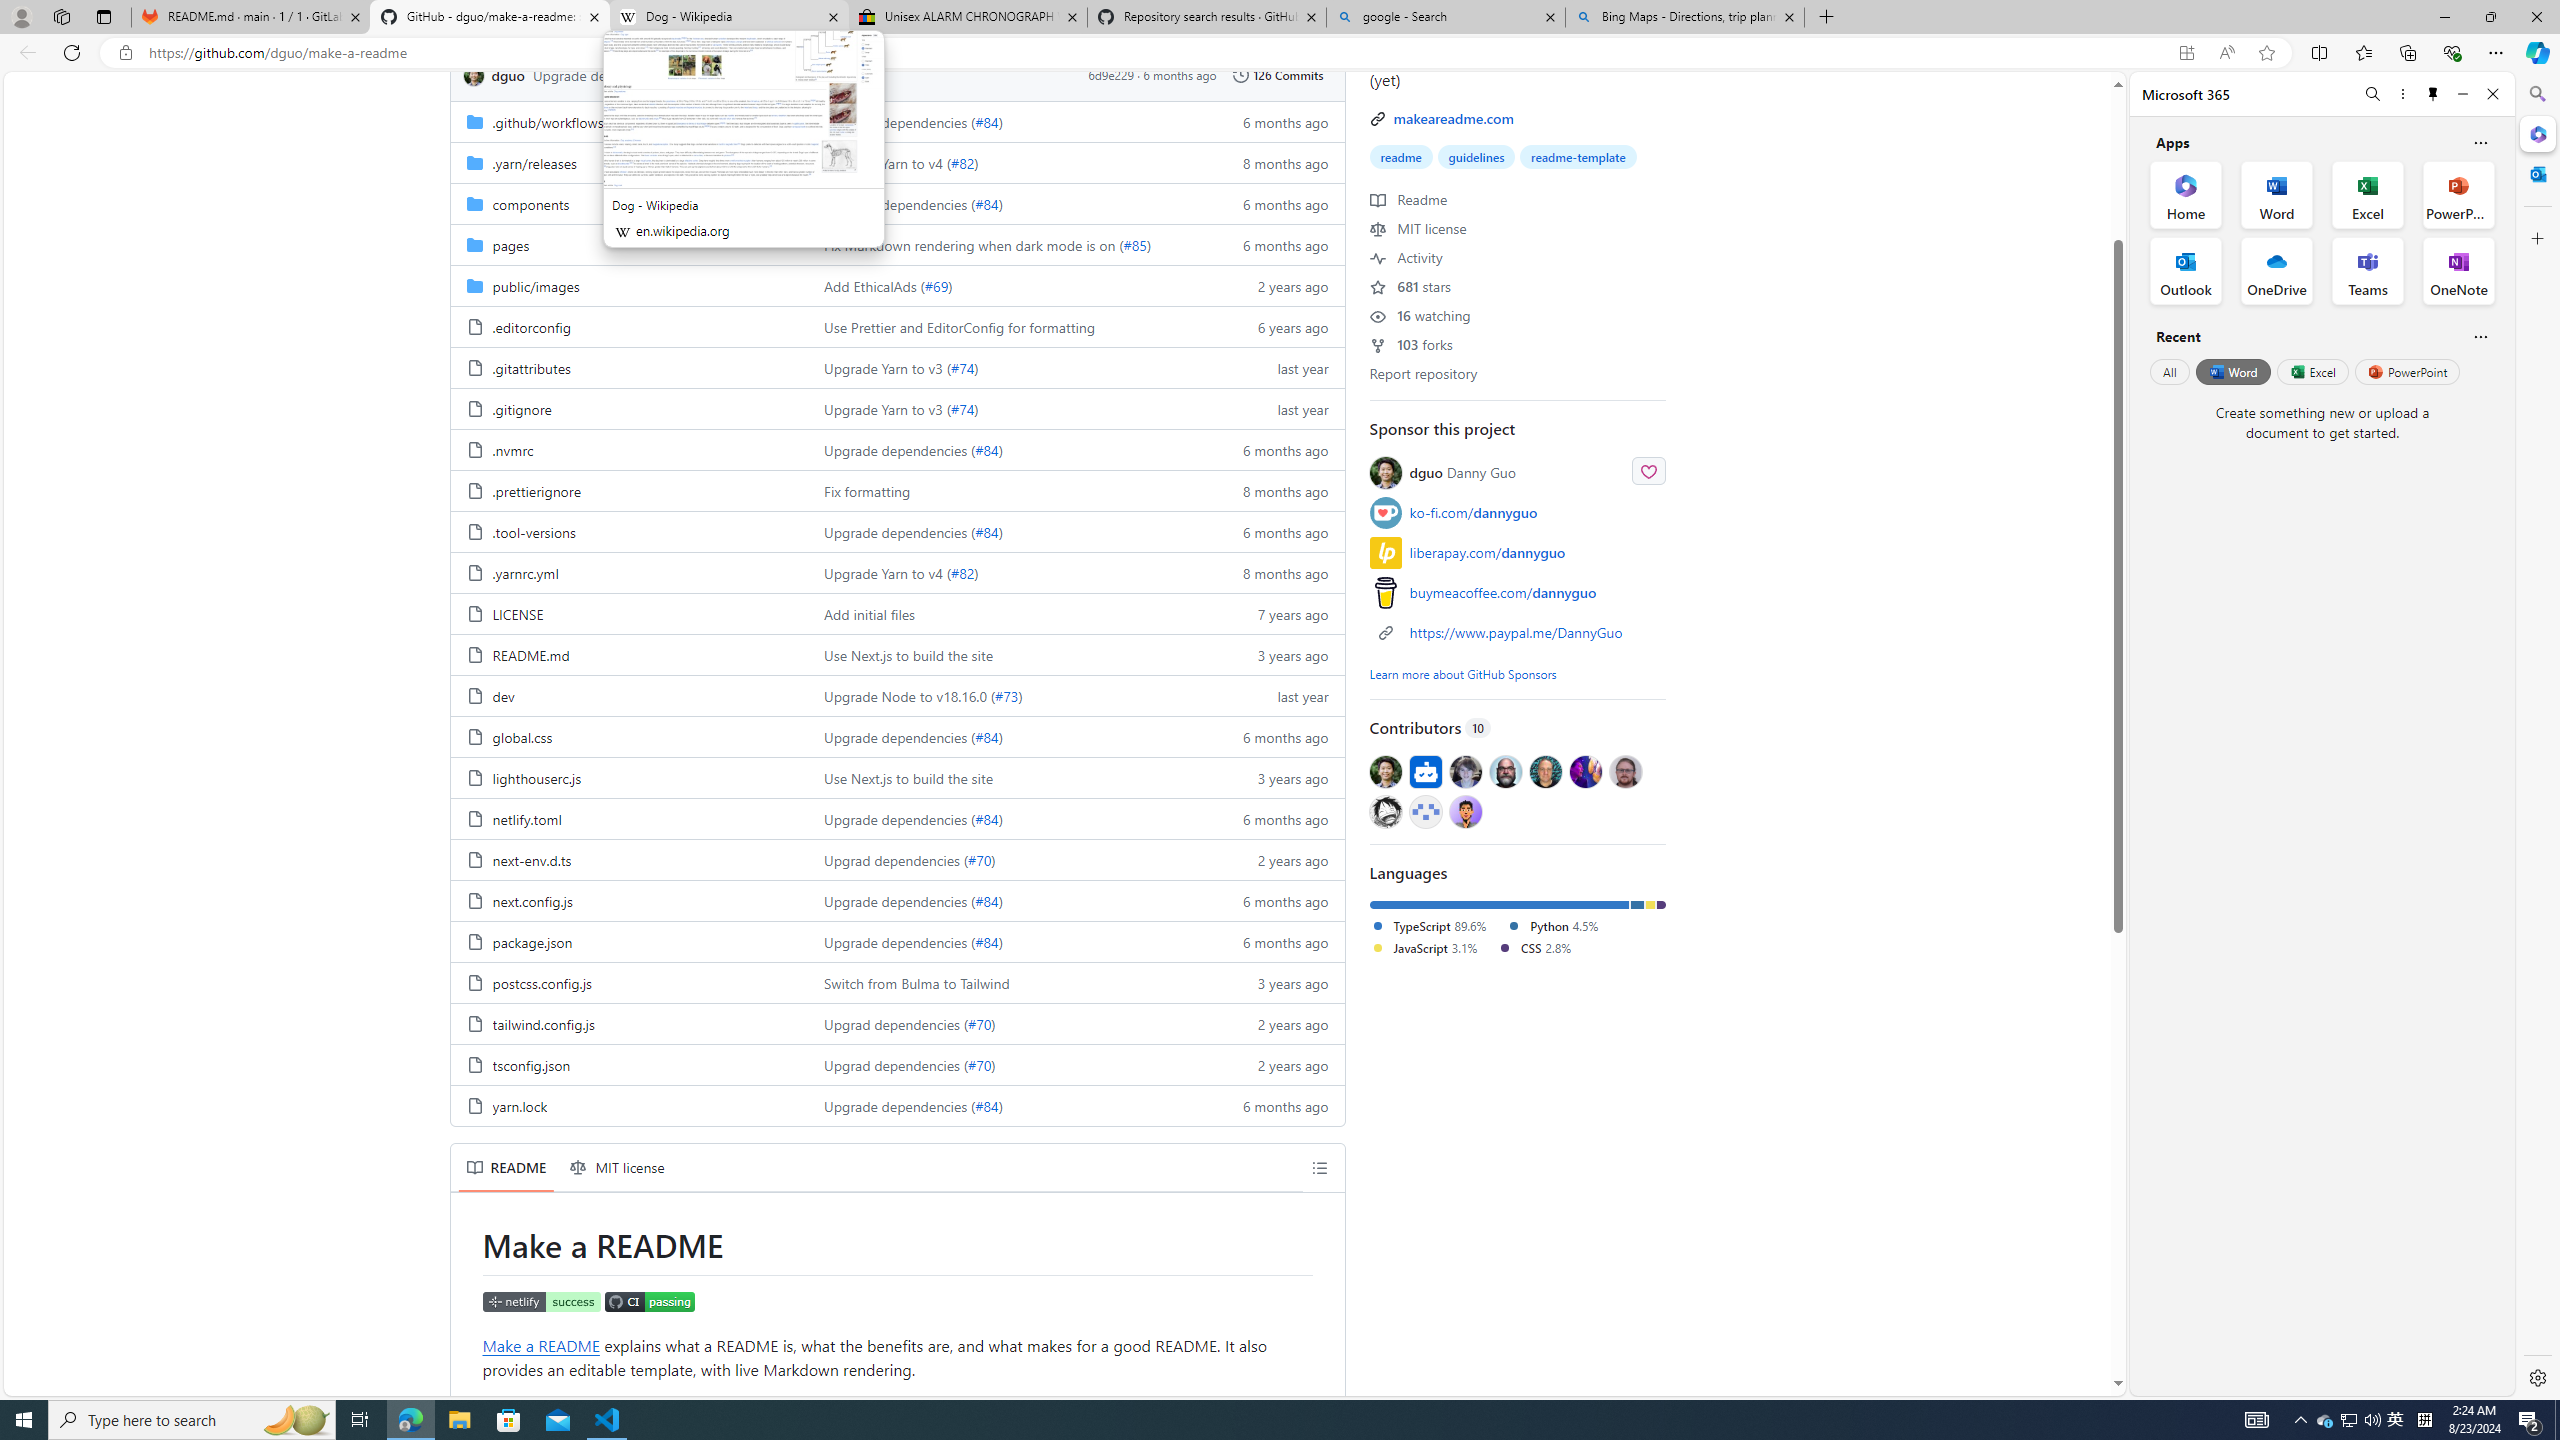  Describe the element at coordinates (541, 983) in the screenshot. I see `postcss.config.js, (File)` at that location.